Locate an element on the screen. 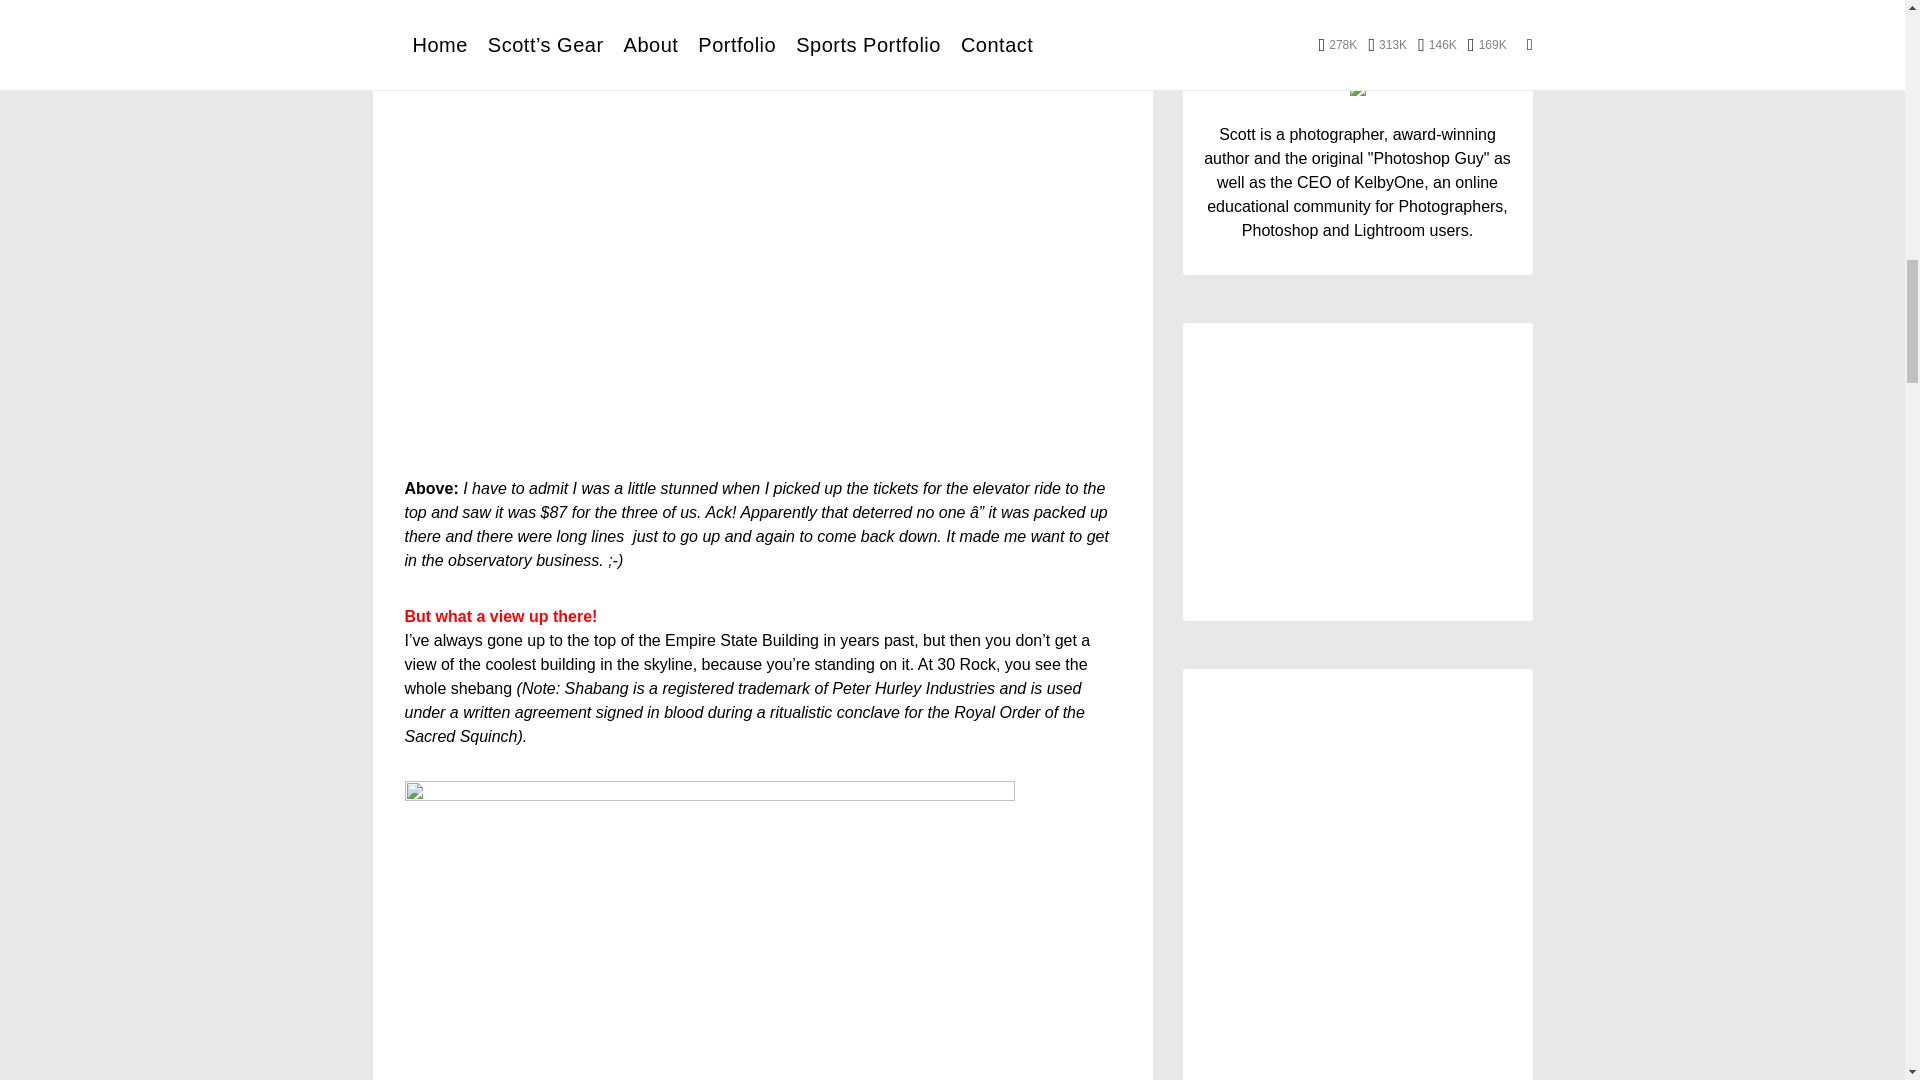 This screenshot has width=1920, height=1080. Wednesday is located at coordinates (1312, 450).